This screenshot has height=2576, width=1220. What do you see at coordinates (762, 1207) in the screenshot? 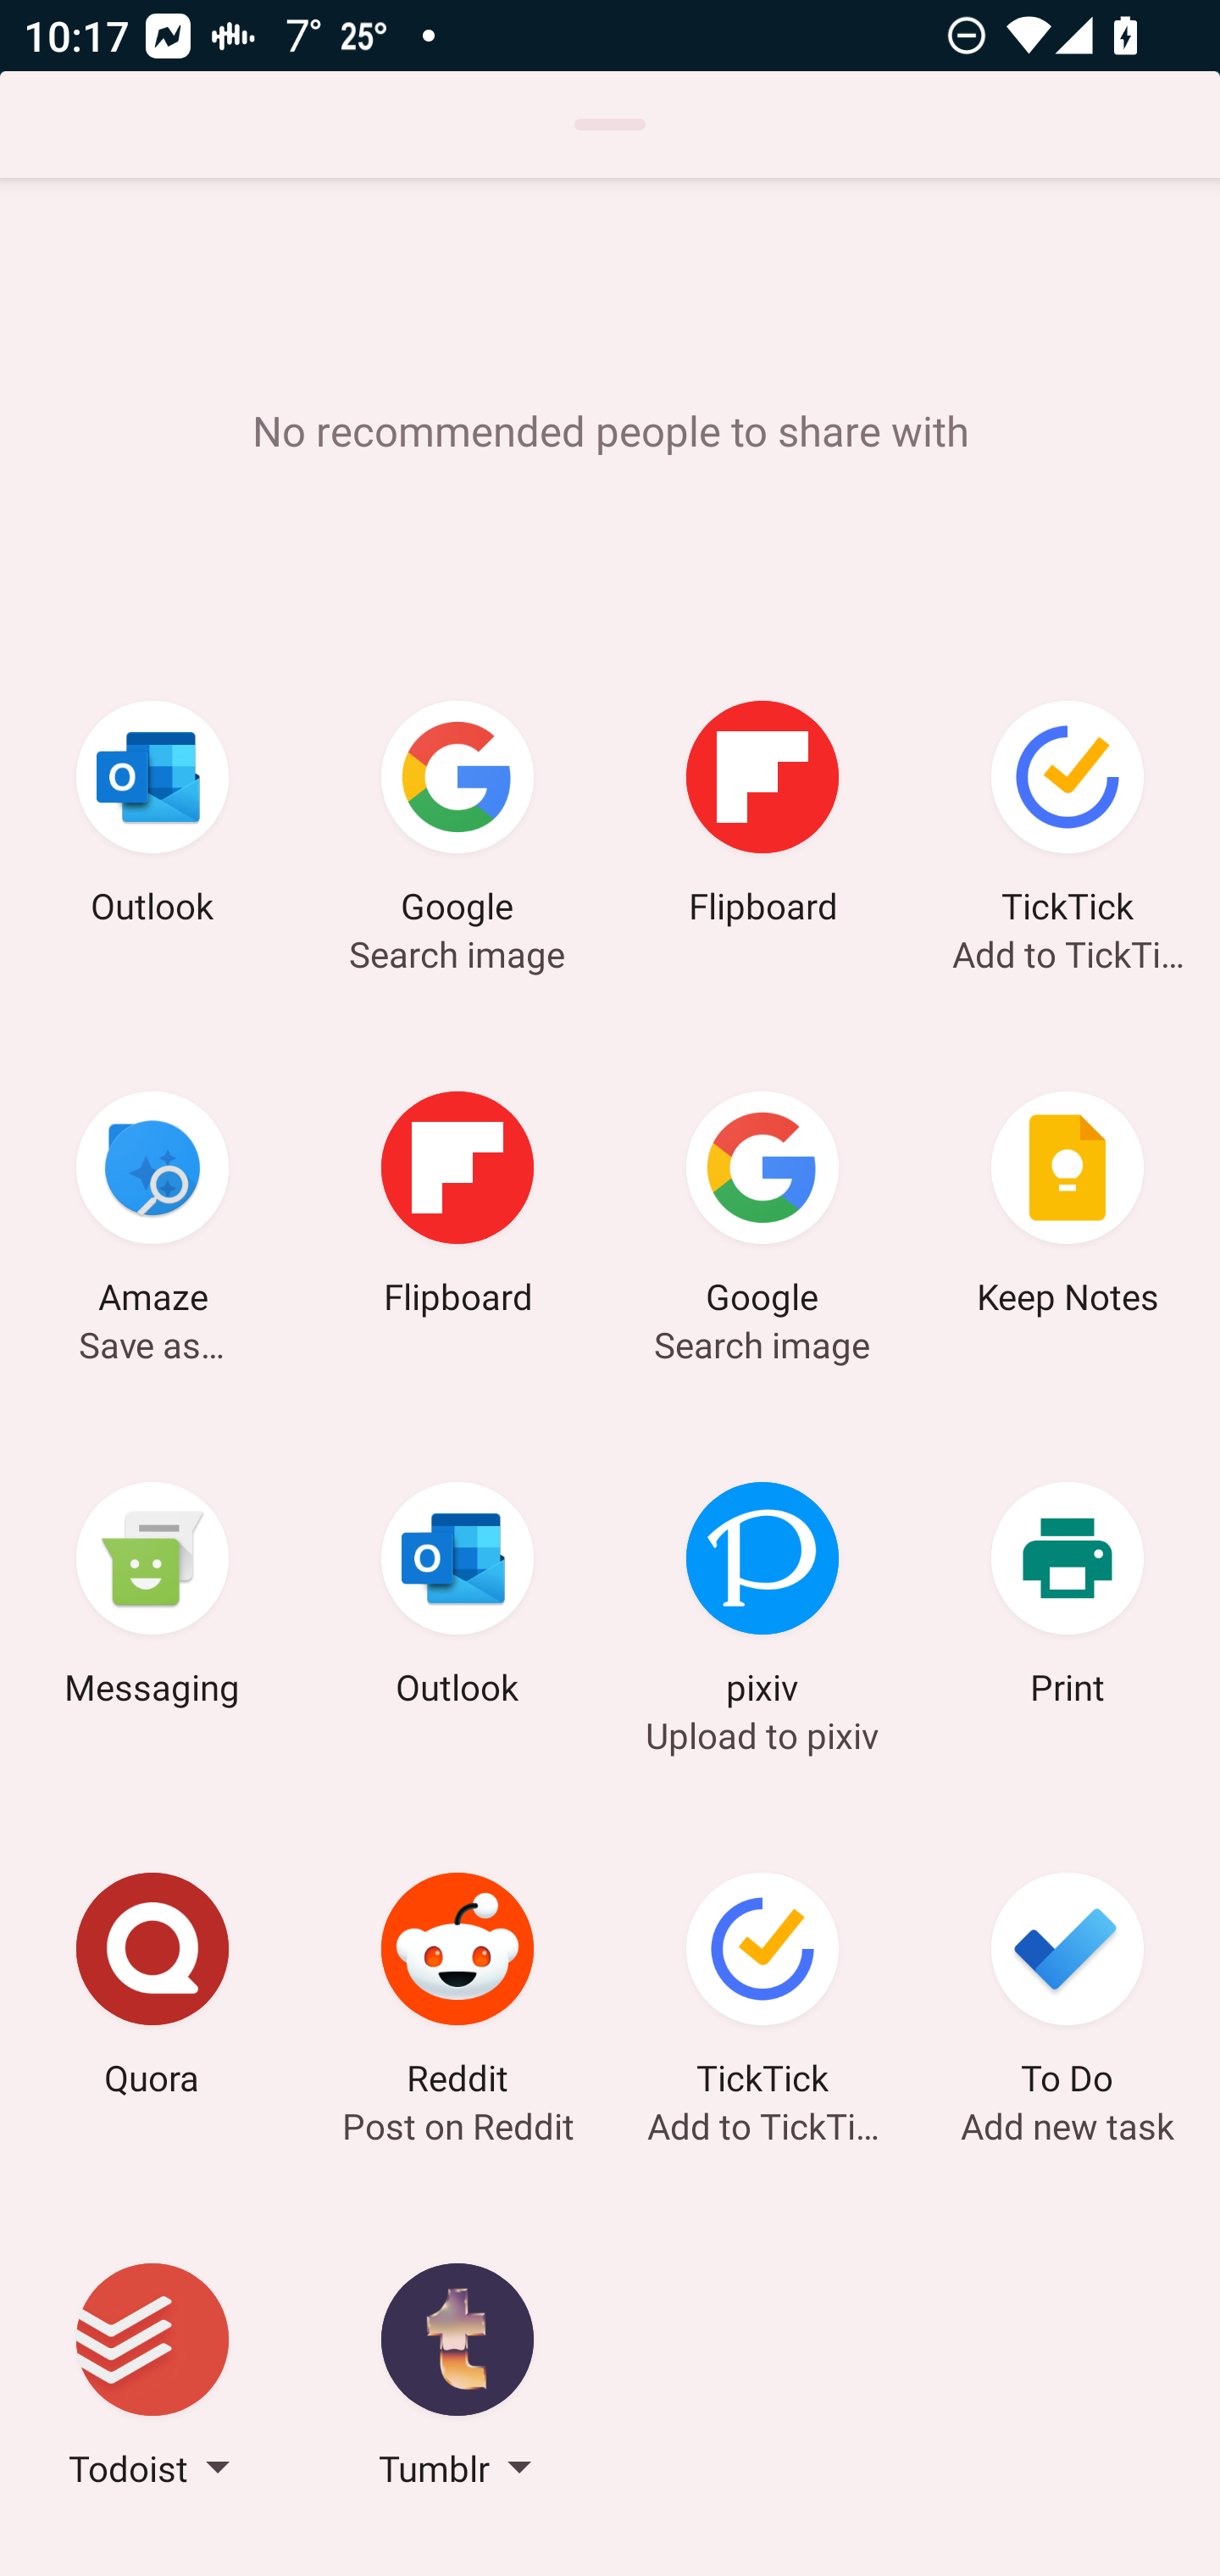
I see `Google Search image` at bounding box center [762, 1207].